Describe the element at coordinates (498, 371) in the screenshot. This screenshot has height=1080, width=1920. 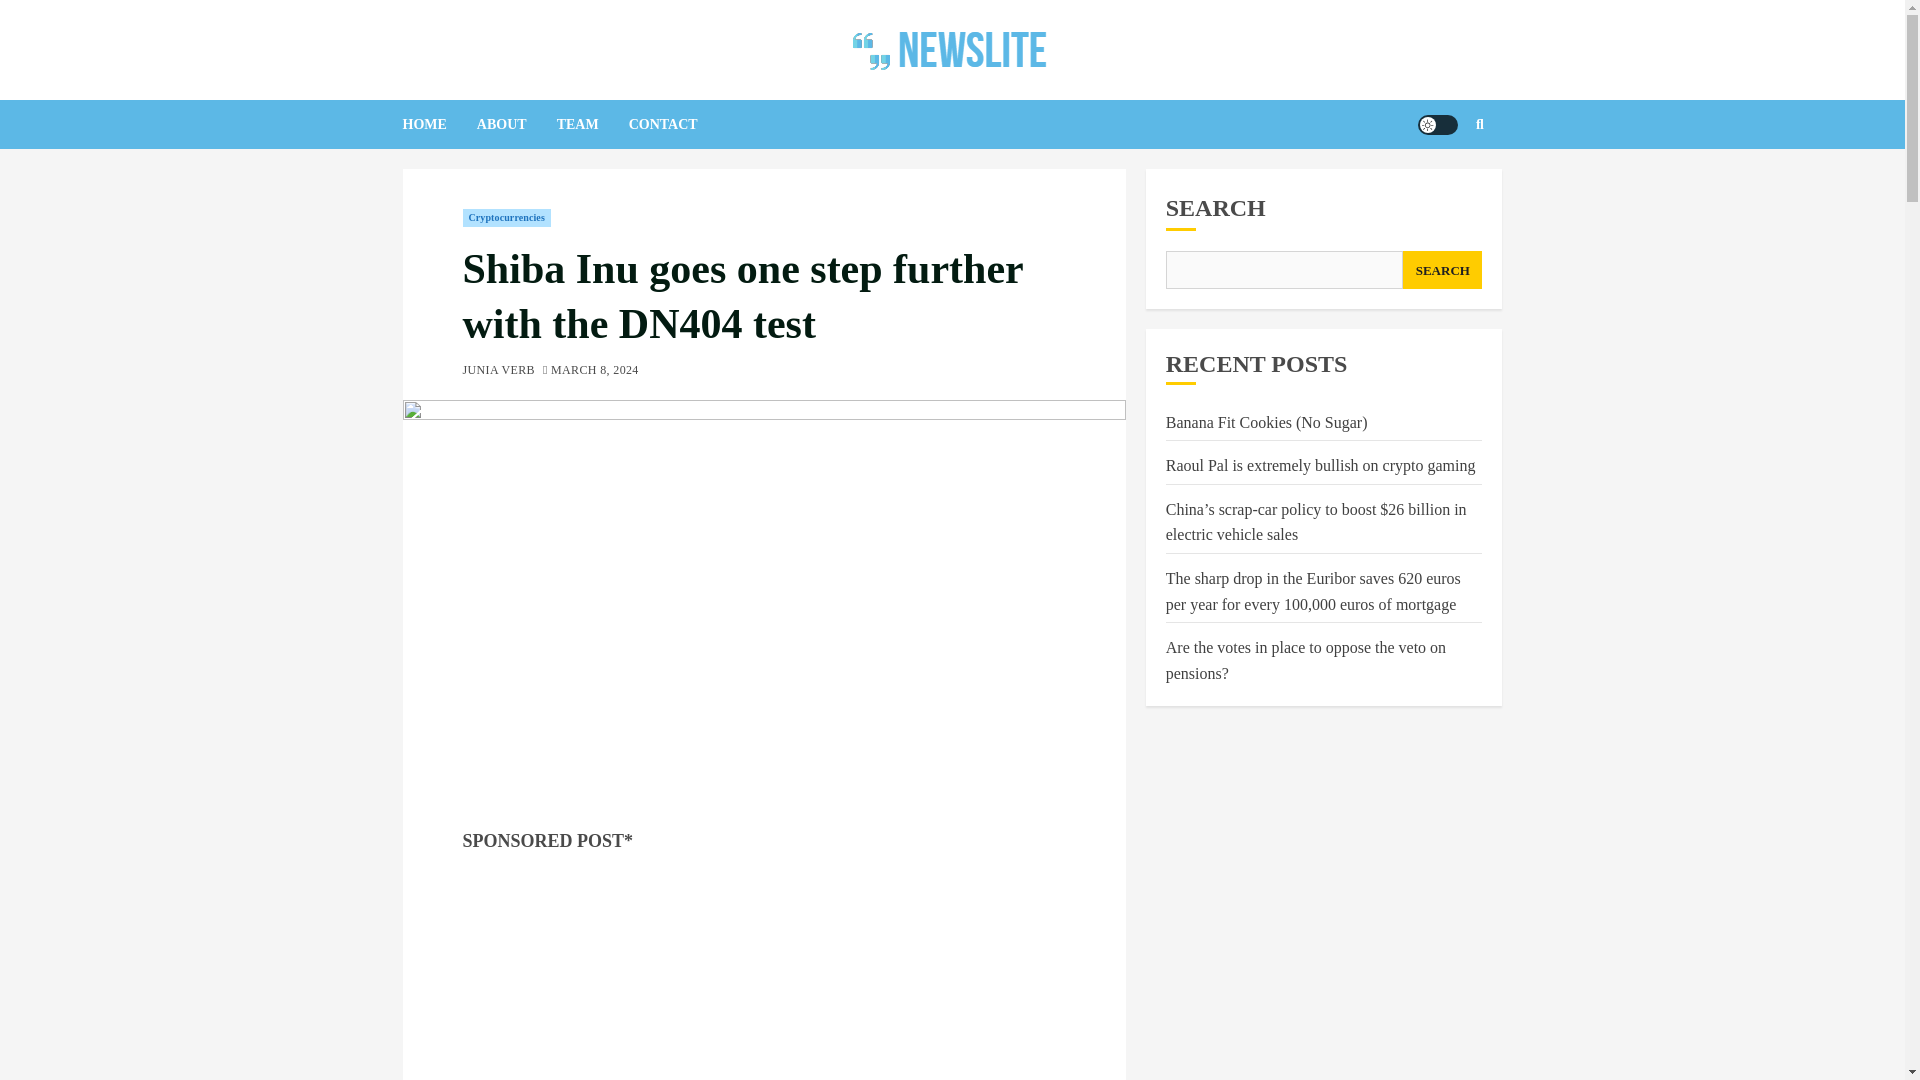
I see `JUNIA VERB` at that location.